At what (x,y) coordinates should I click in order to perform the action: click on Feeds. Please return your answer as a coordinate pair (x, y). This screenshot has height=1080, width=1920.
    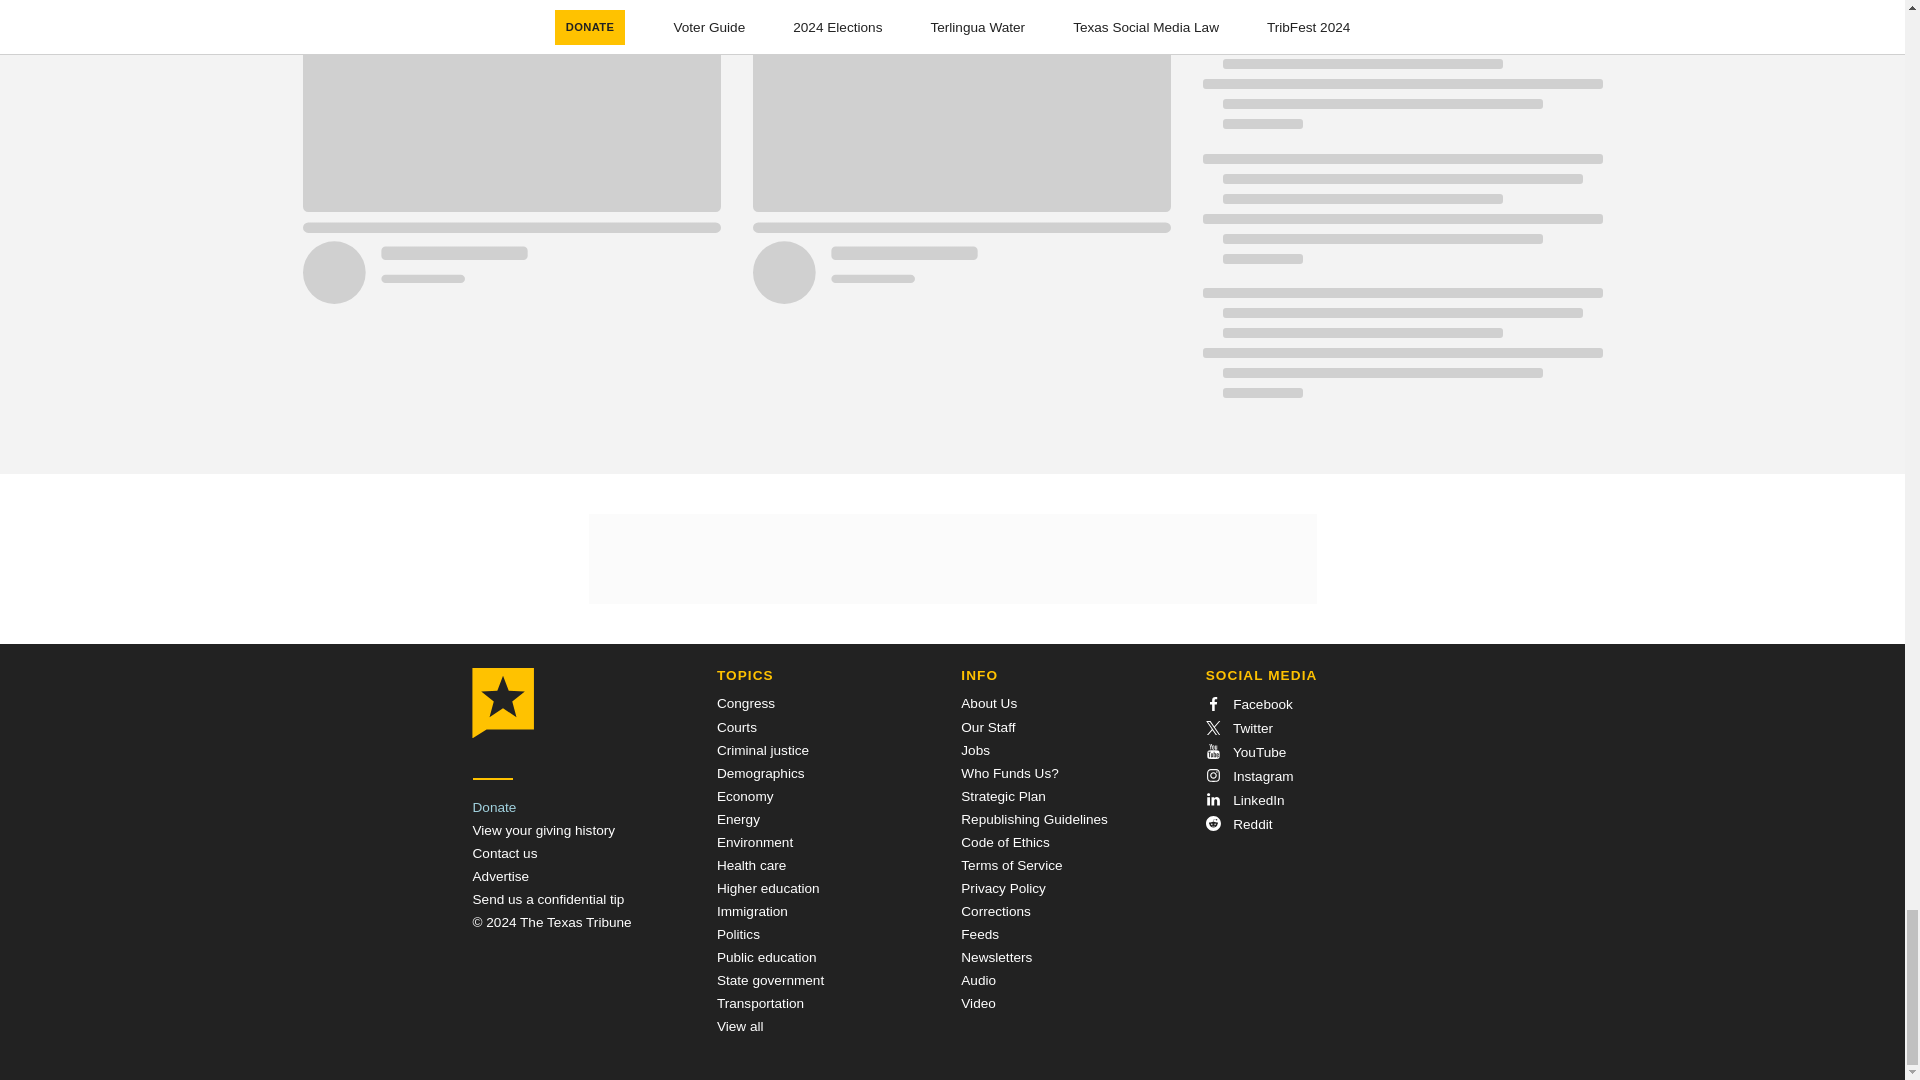
    Looking at the image, I should click on (980, 934).